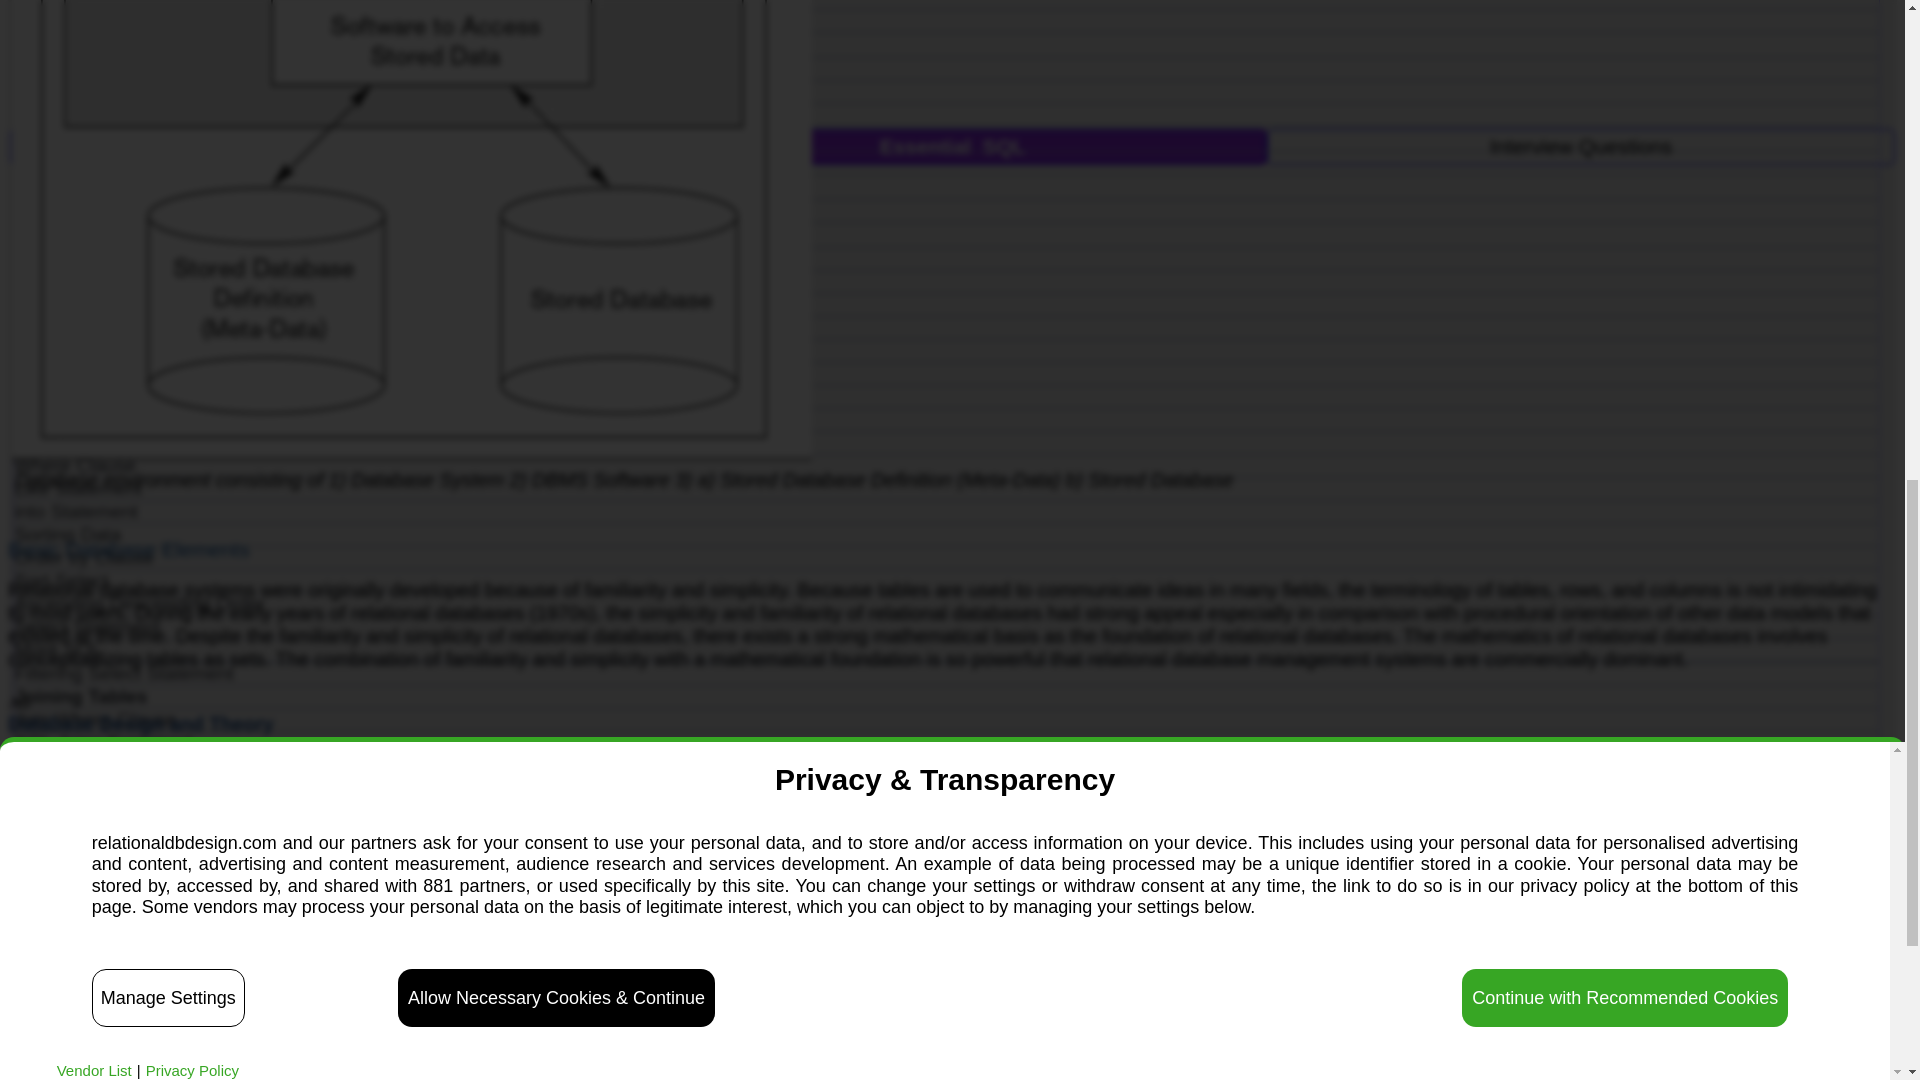  Describe the element at coordinates (945, 45) in the screenshot. I see `Create Table` at that location.